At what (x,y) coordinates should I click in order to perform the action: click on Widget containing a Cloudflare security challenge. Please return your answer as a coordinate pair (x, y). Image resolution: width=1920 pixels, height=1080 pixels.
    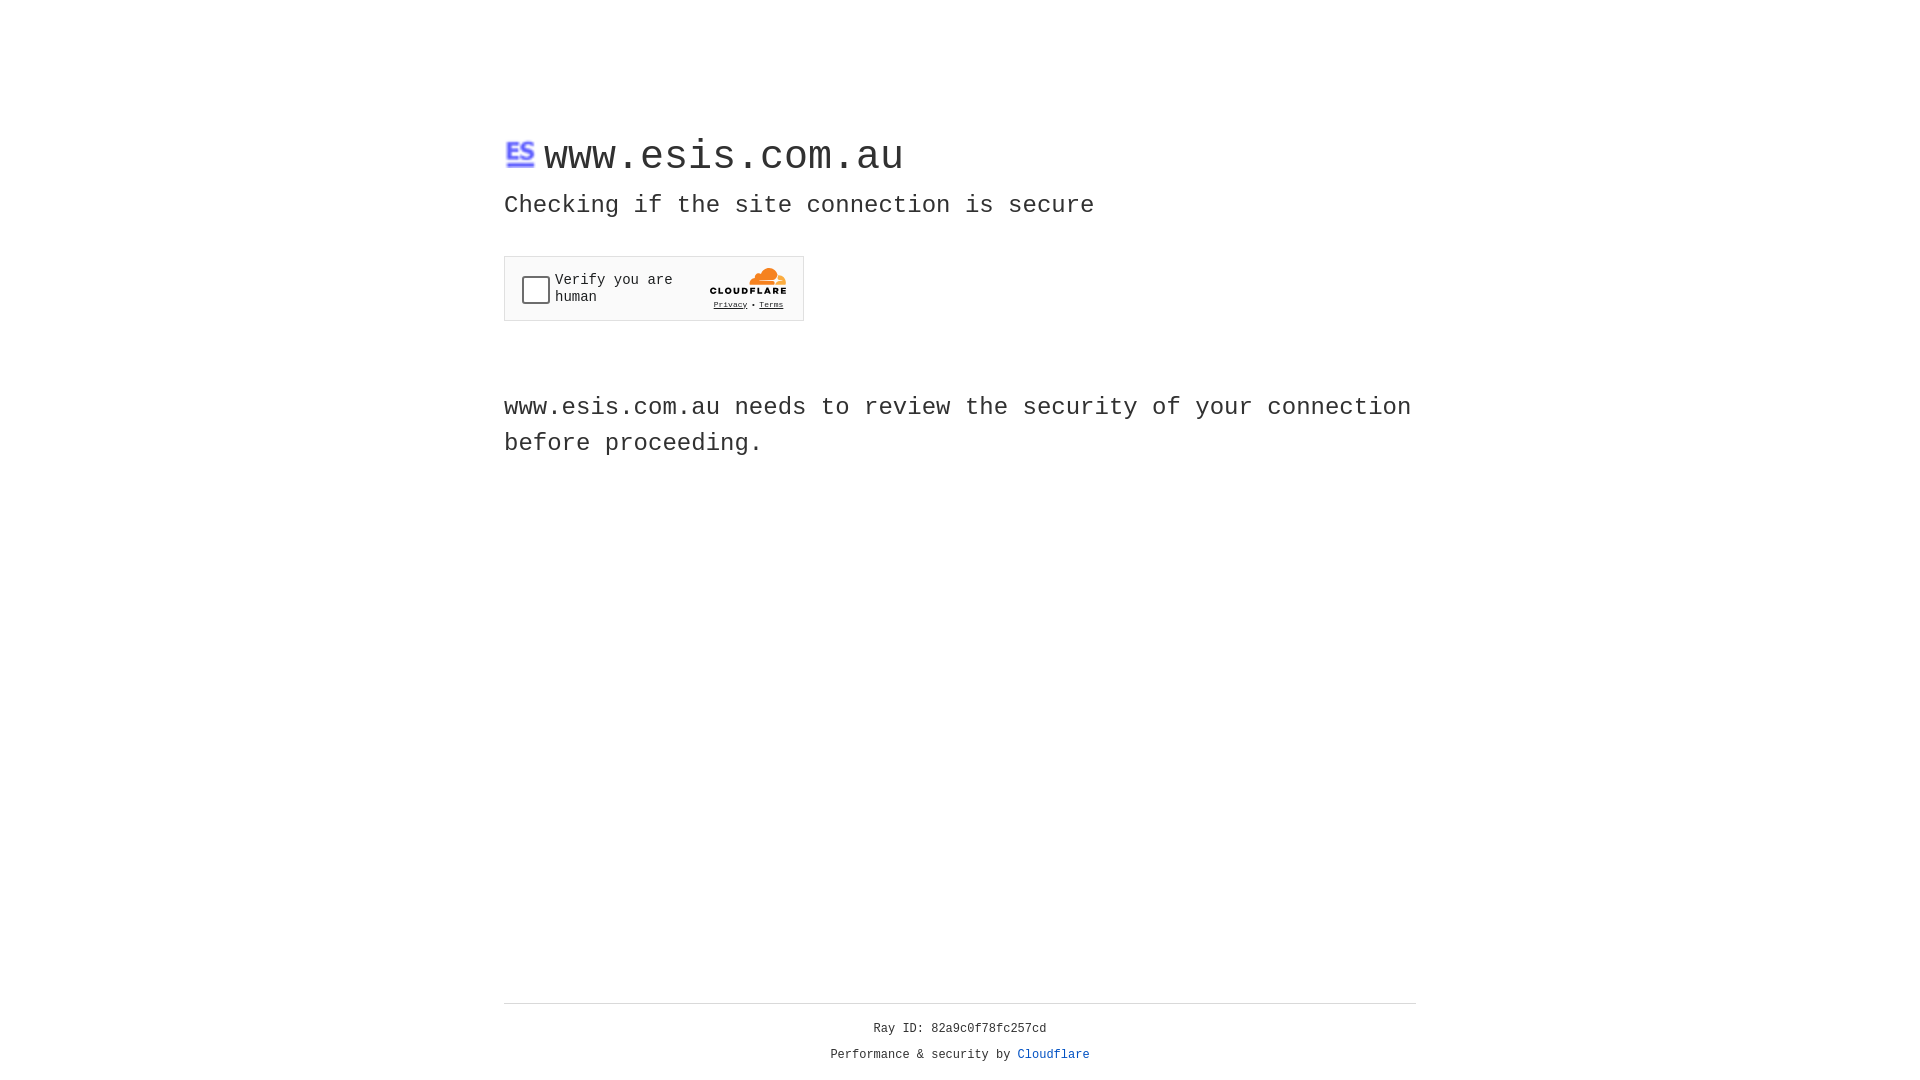
    Looking at the image, I should click on (654, 288).